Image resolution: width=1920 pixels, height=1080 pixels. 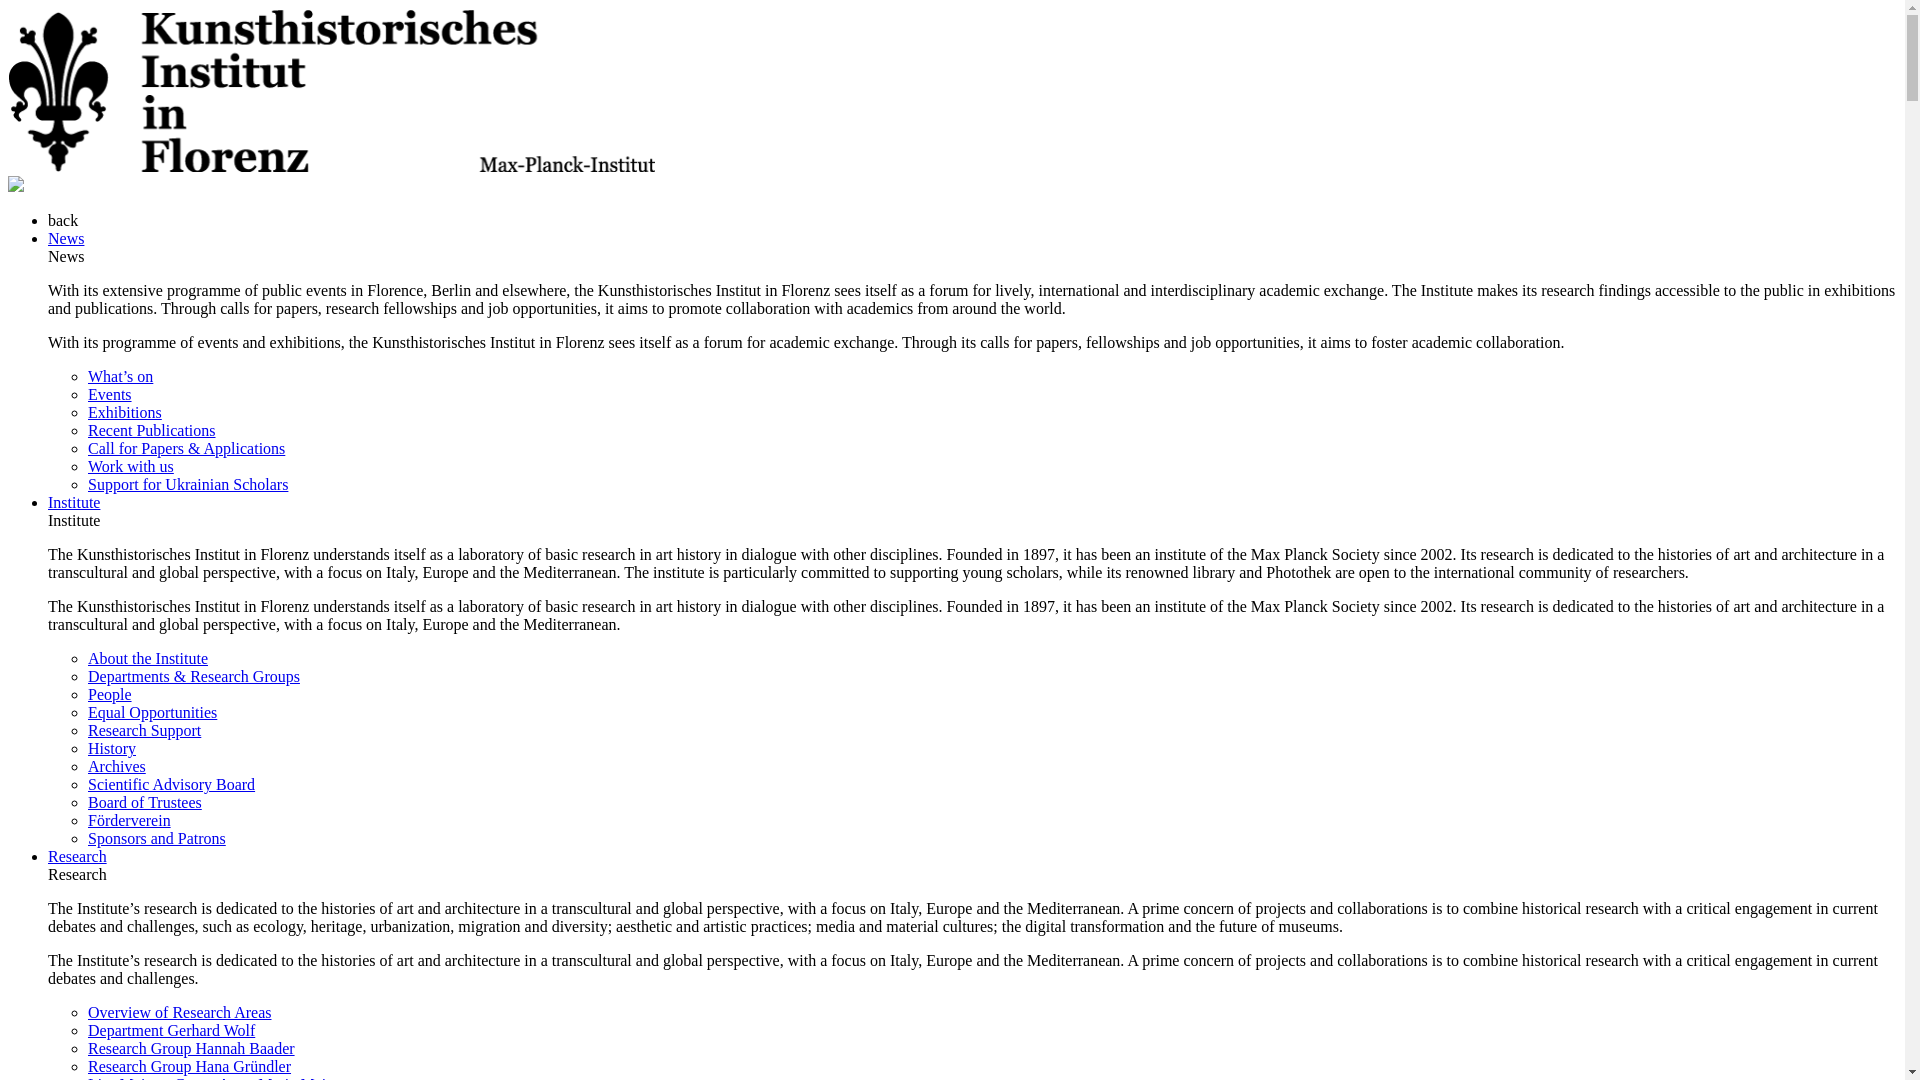 I want to click on Scientific Advisory Board, so click(x=172, y=784).